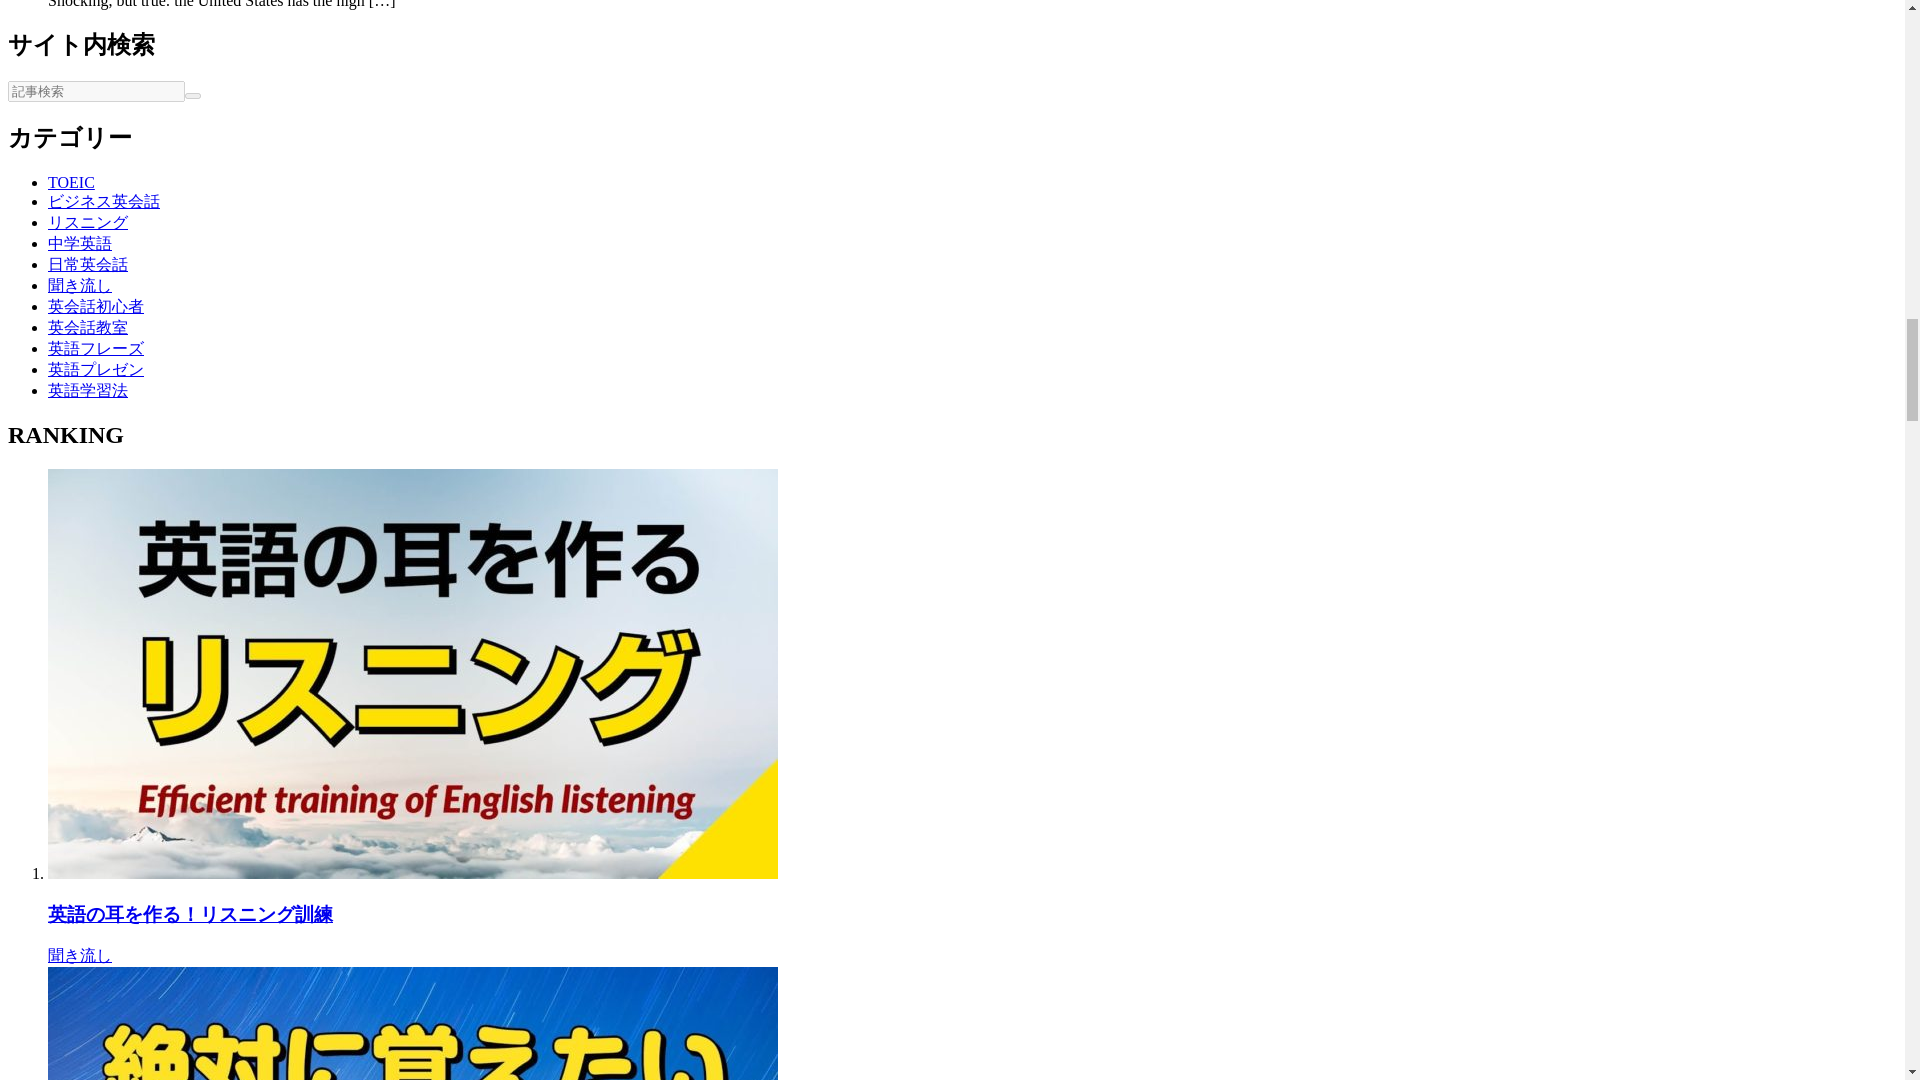  What do you see at coordinates (192, 96) in the screenshot?
I see `search` at bounding box center [192, 96].